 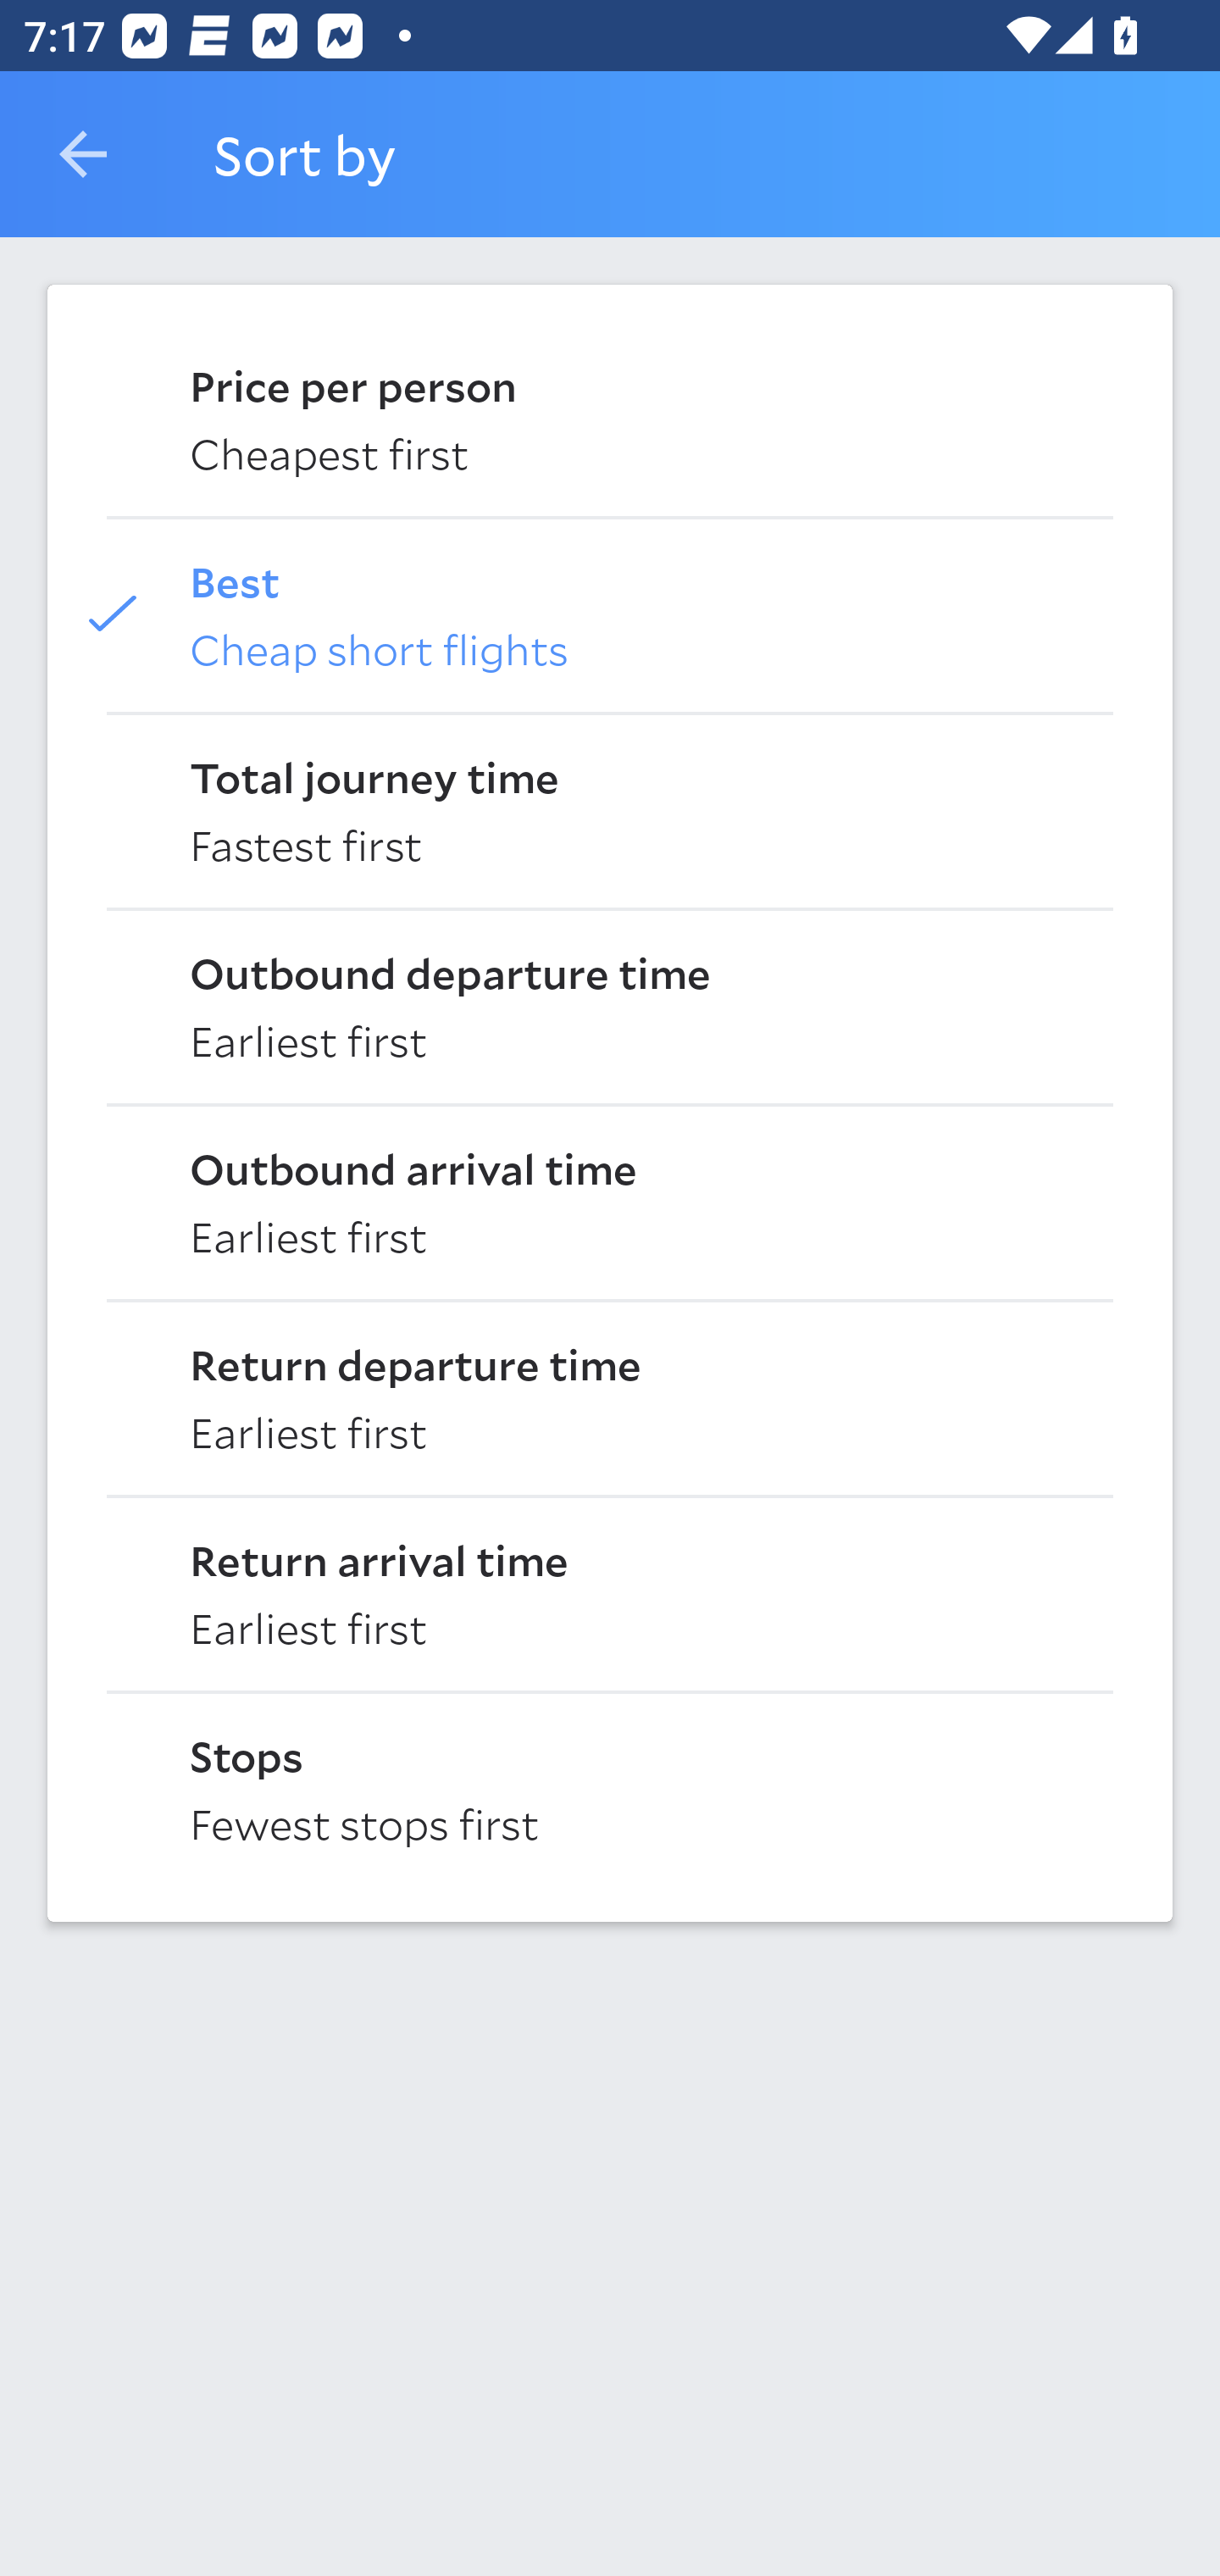 I want to click on Total journey time Fastest first, so click(x=610, y=808).